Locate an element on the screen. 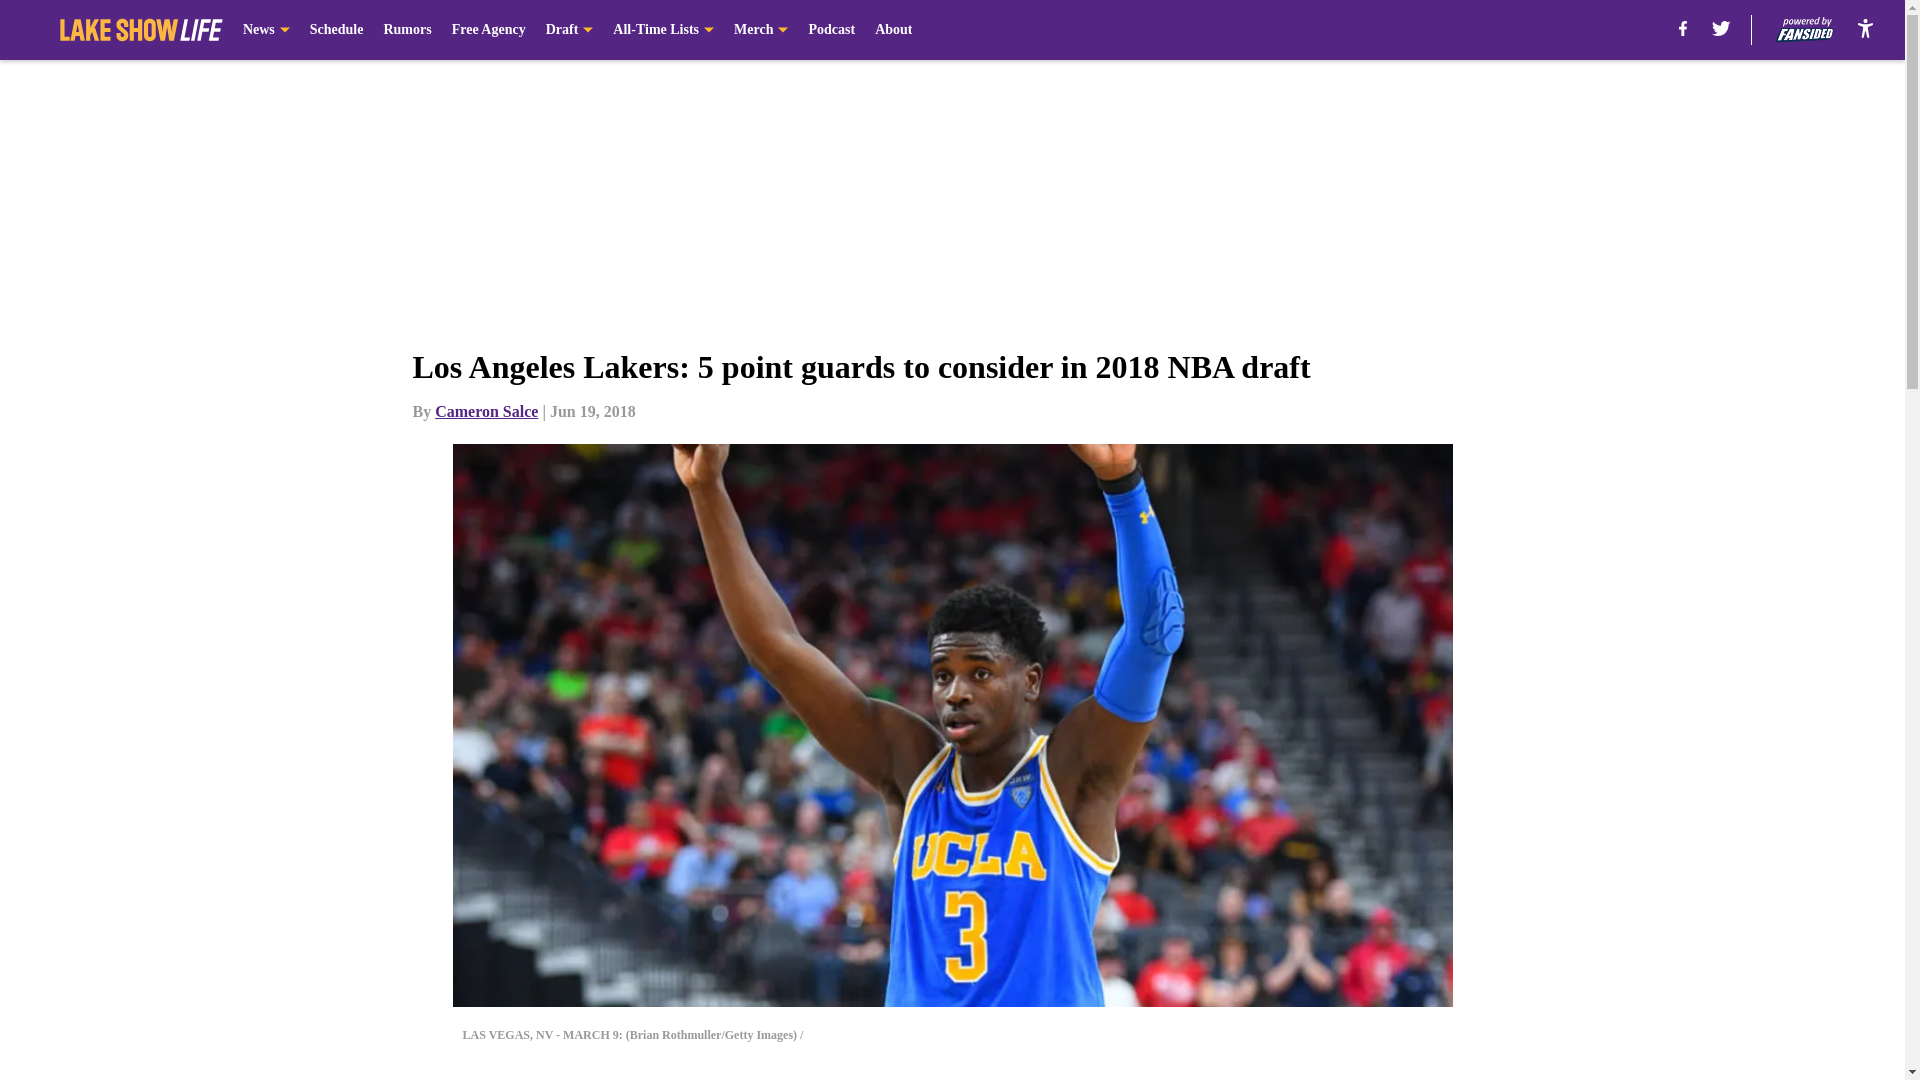 This screenshot has width=1920, height=1080. News is located at coordinates (266, 30).